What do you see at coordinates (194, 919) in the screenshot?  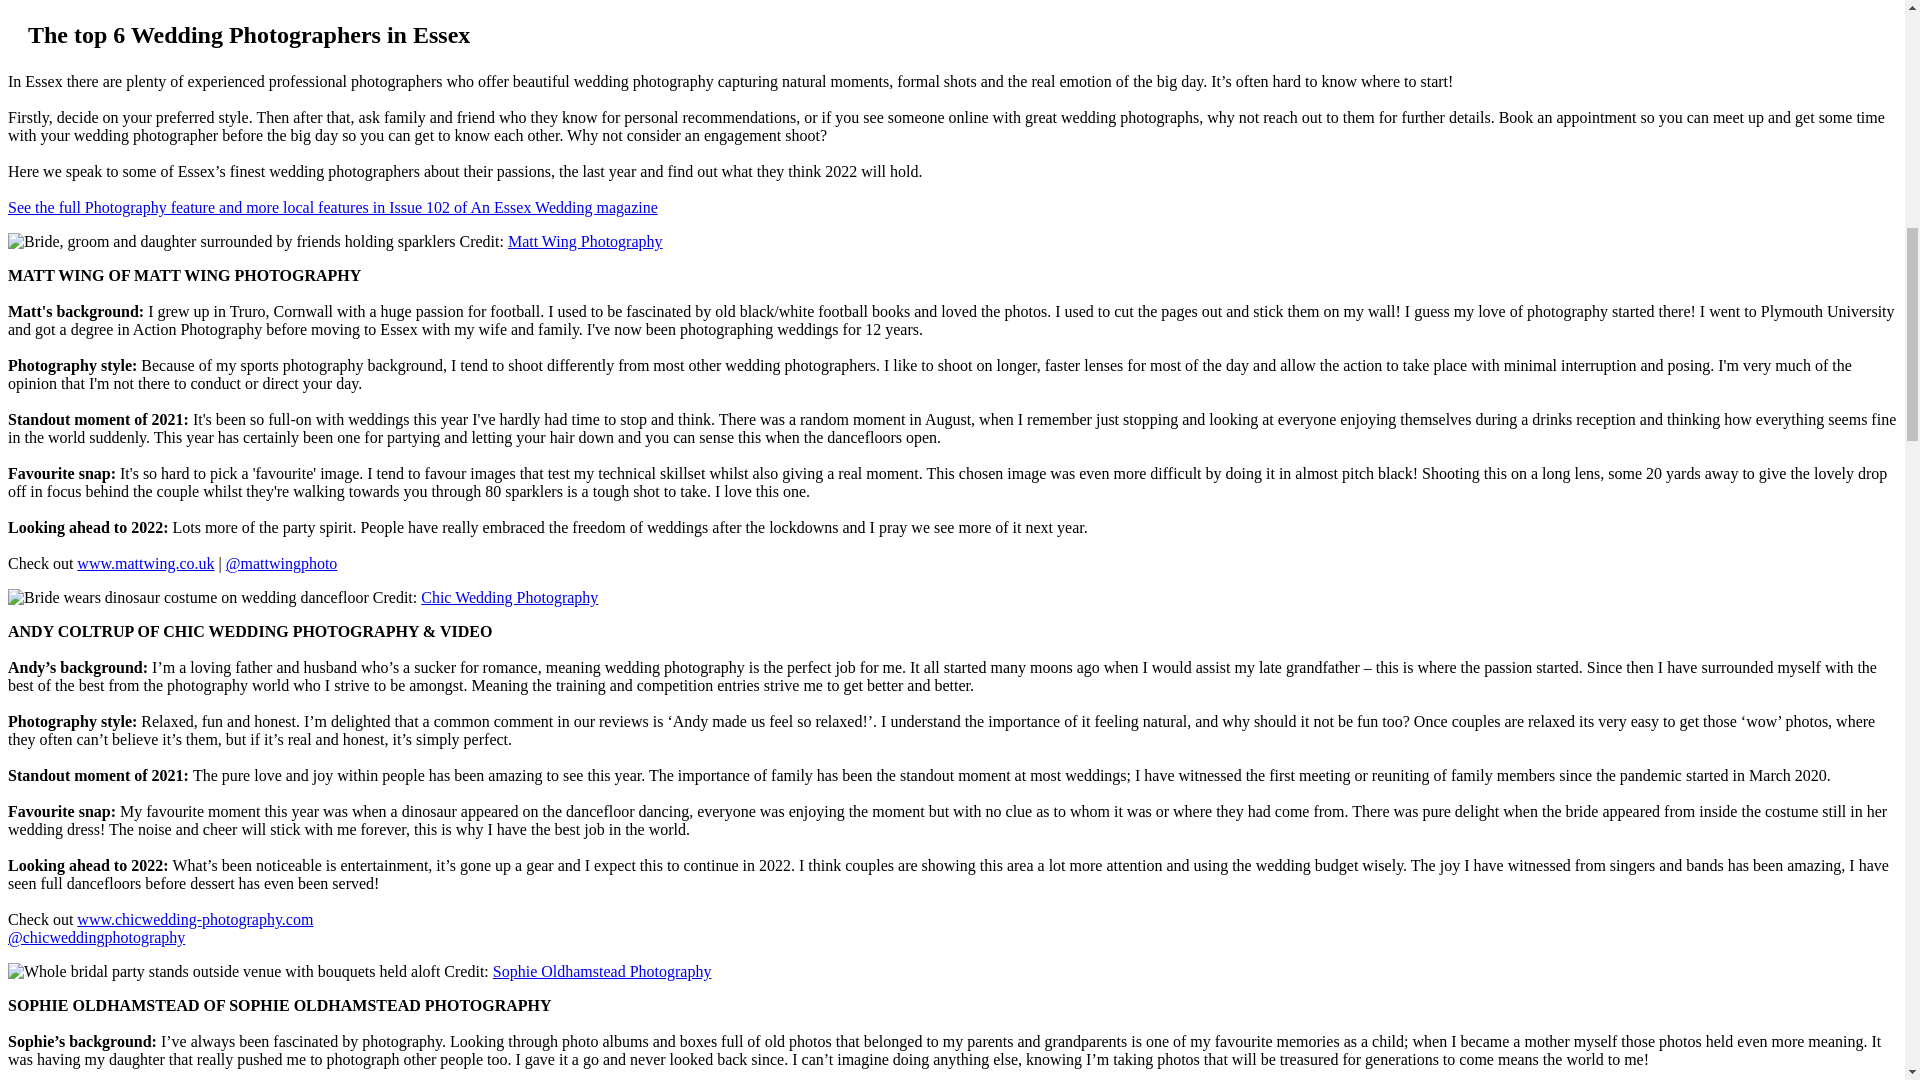 I see `www.chicwedding-photography.com` at bounding box center [194, 919].